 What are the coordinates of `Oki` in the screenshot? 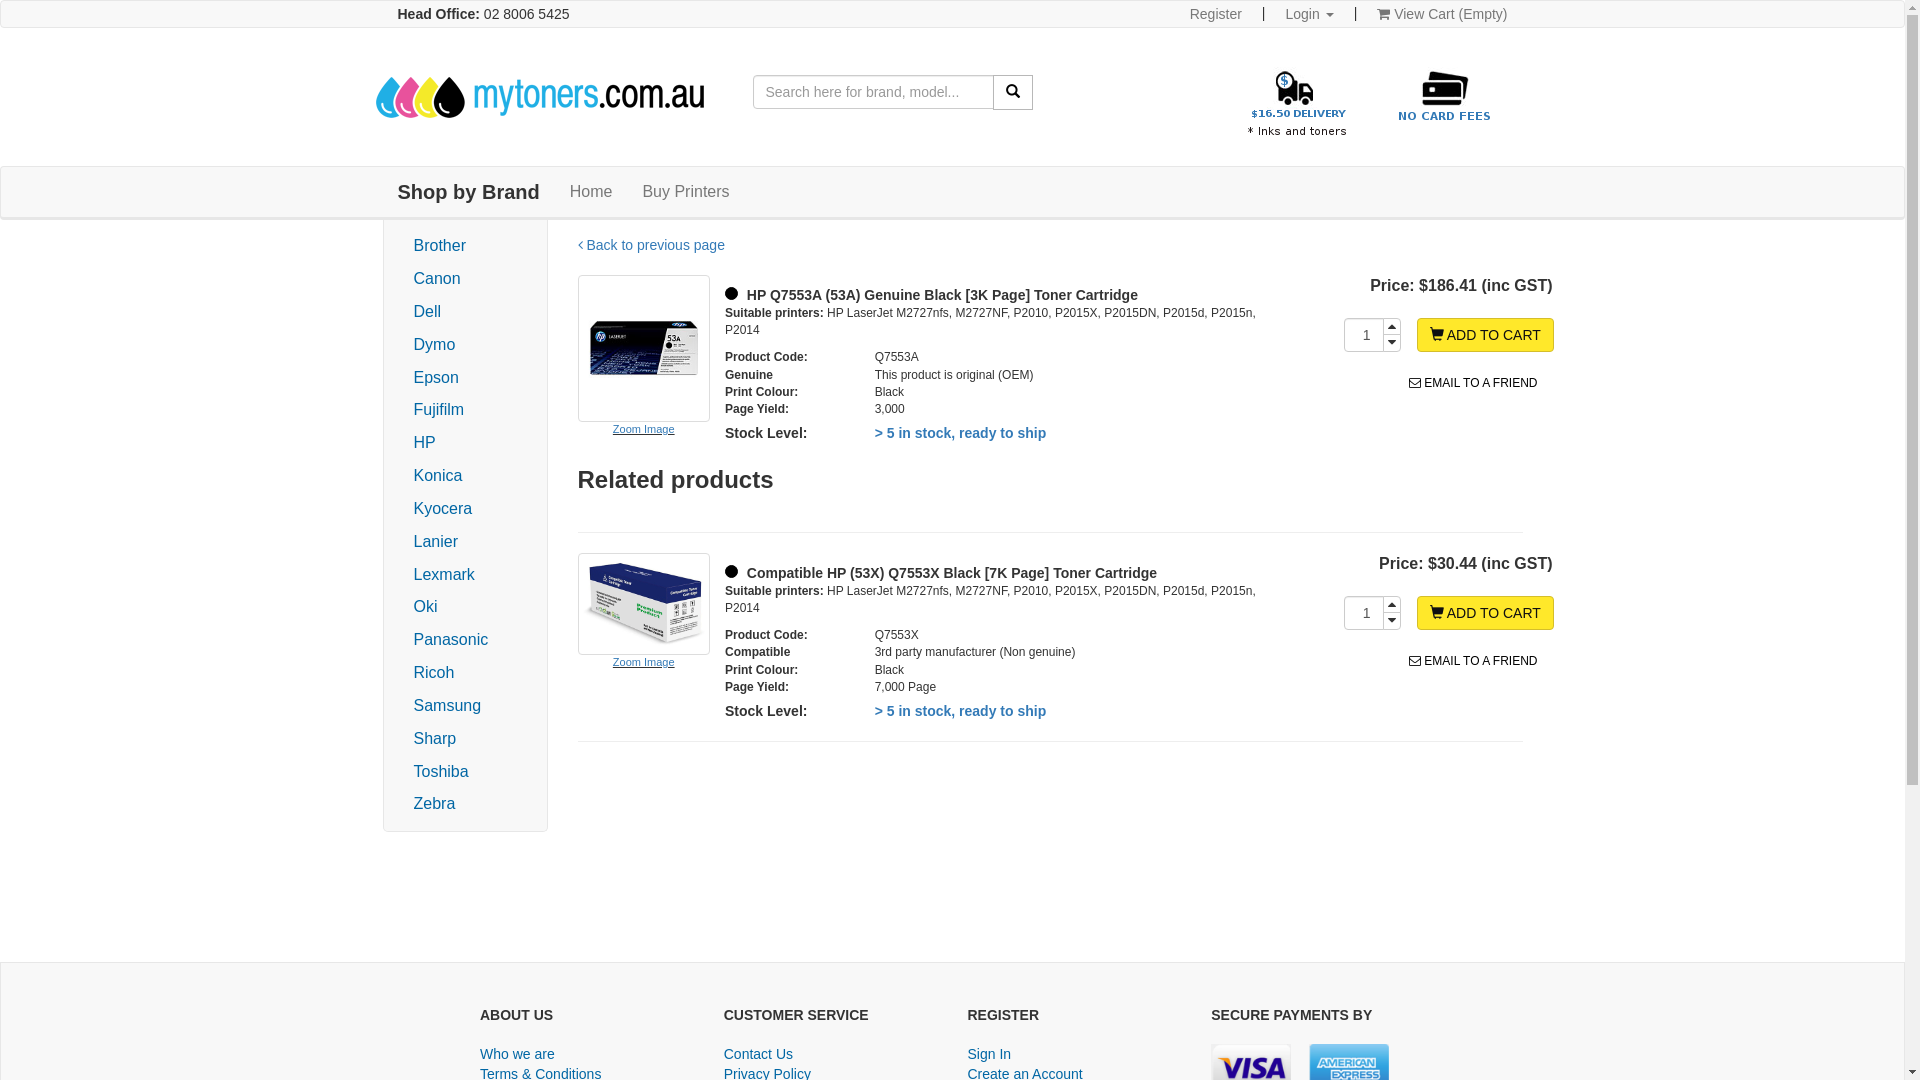 It's located at (426, 606).